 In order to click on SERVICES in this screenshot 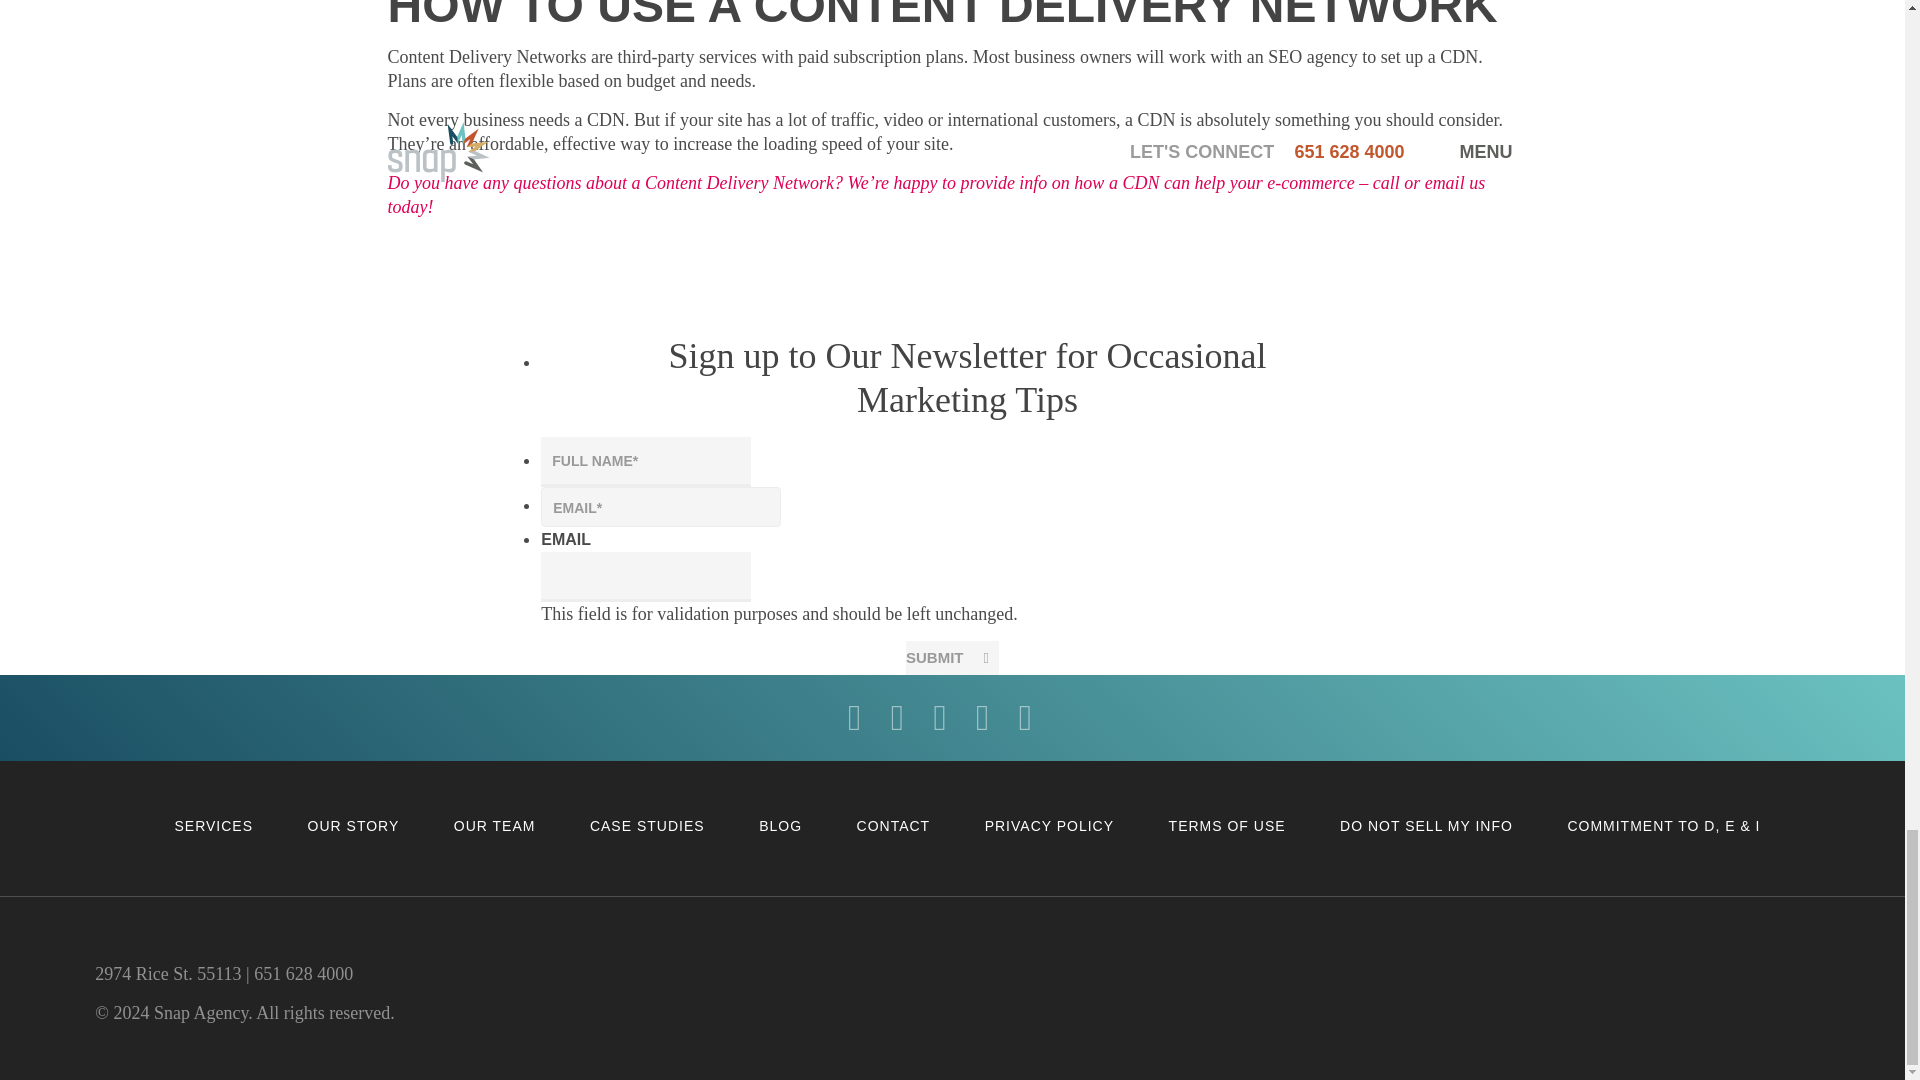, I will do `click(214, 826)`.